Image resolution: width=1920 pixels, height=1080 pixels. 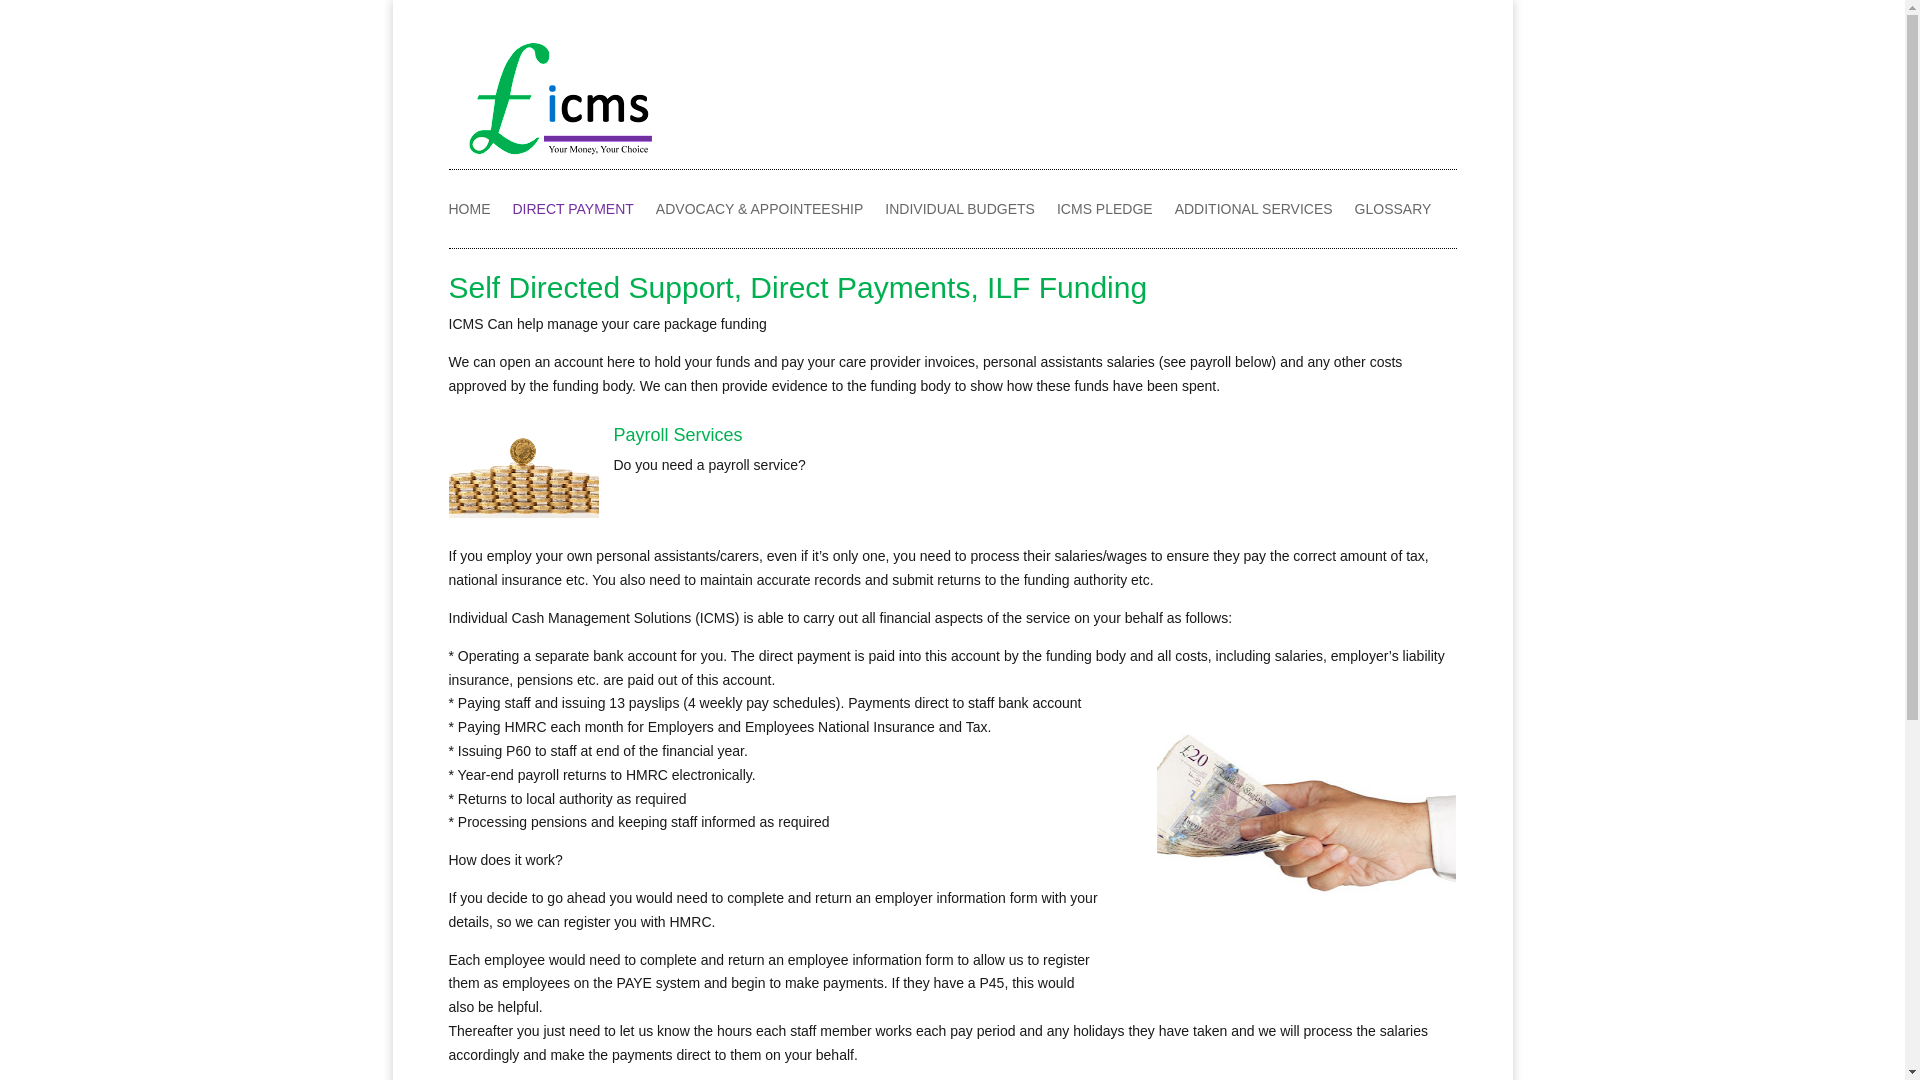 What do you see at coordinates (572, 212) in the screenshot?
I see `DIRECT PAYMENT` at bounding box center [572, 212].